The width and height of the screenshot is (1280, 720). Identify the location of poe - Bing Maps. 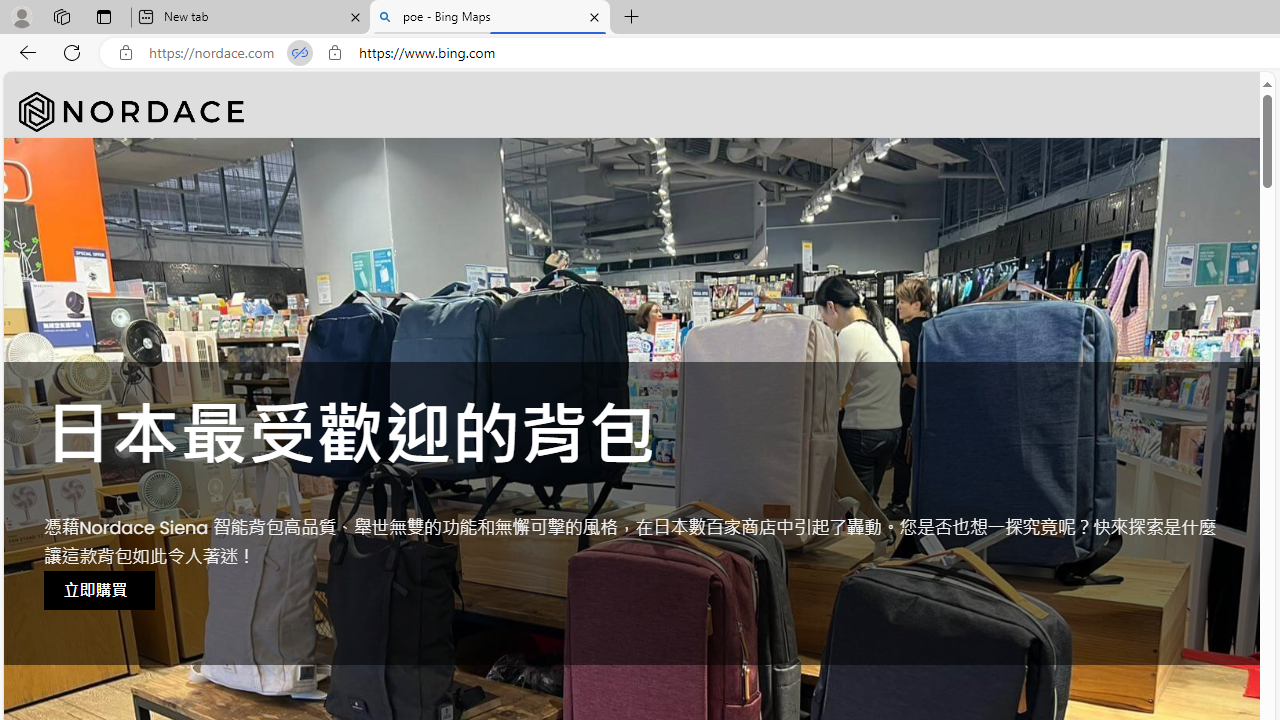
(490, 18).